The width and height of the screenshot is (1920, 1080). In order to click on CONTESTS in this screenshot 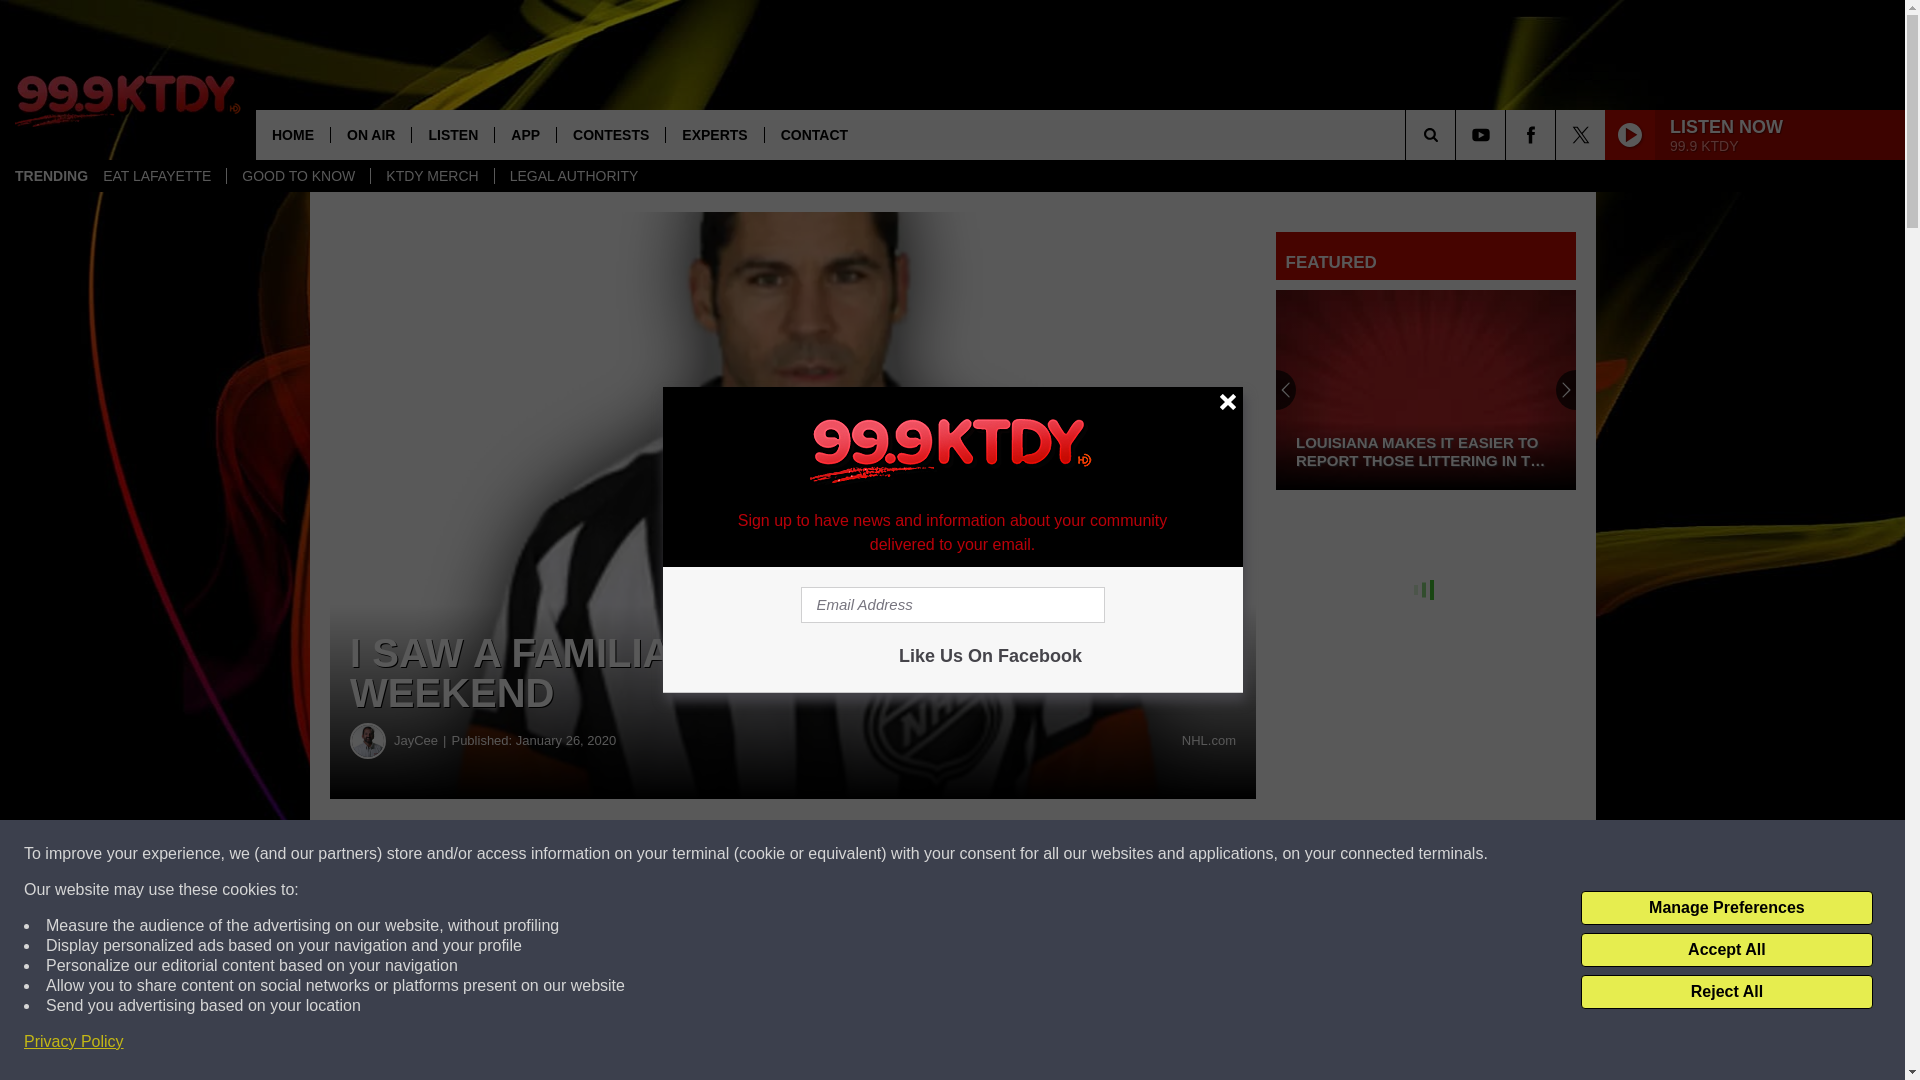, I will do `click(610, 134)`.